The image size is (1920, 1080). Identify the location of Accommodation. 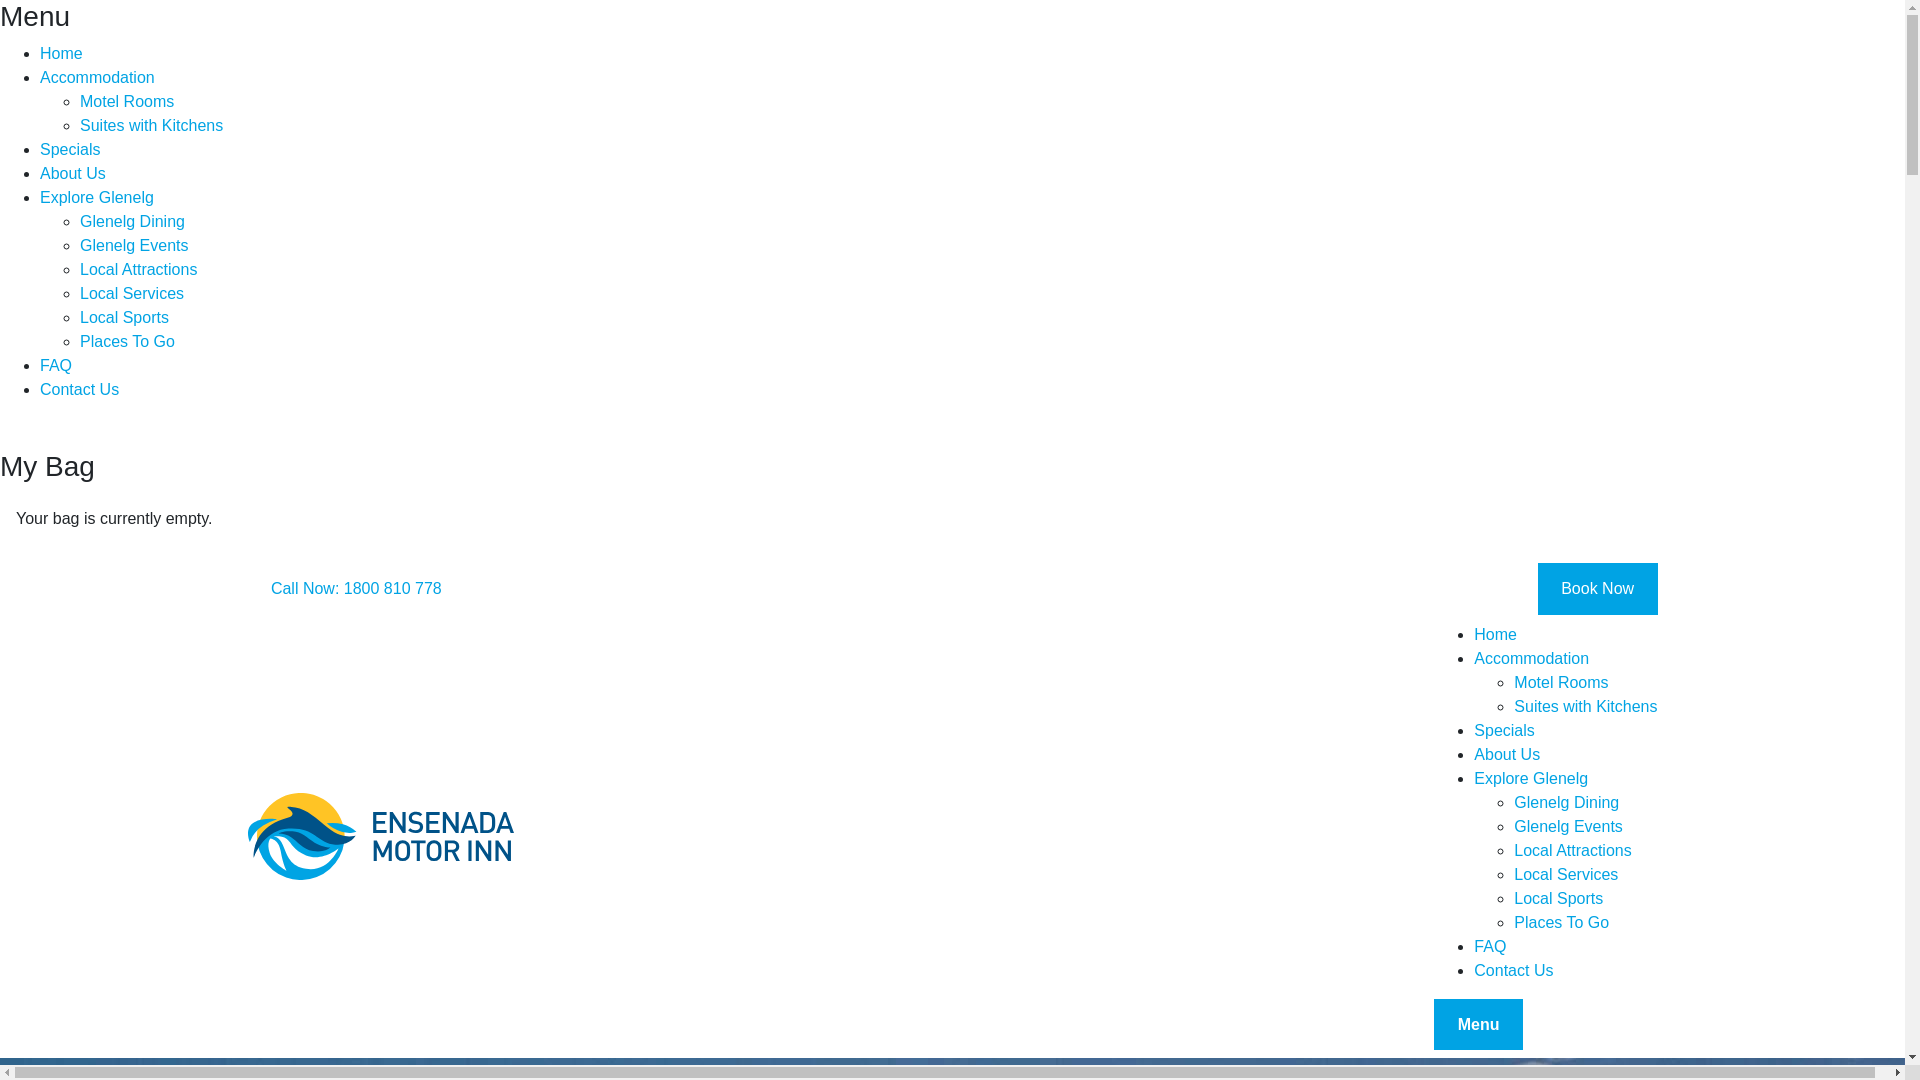
(972, 78).